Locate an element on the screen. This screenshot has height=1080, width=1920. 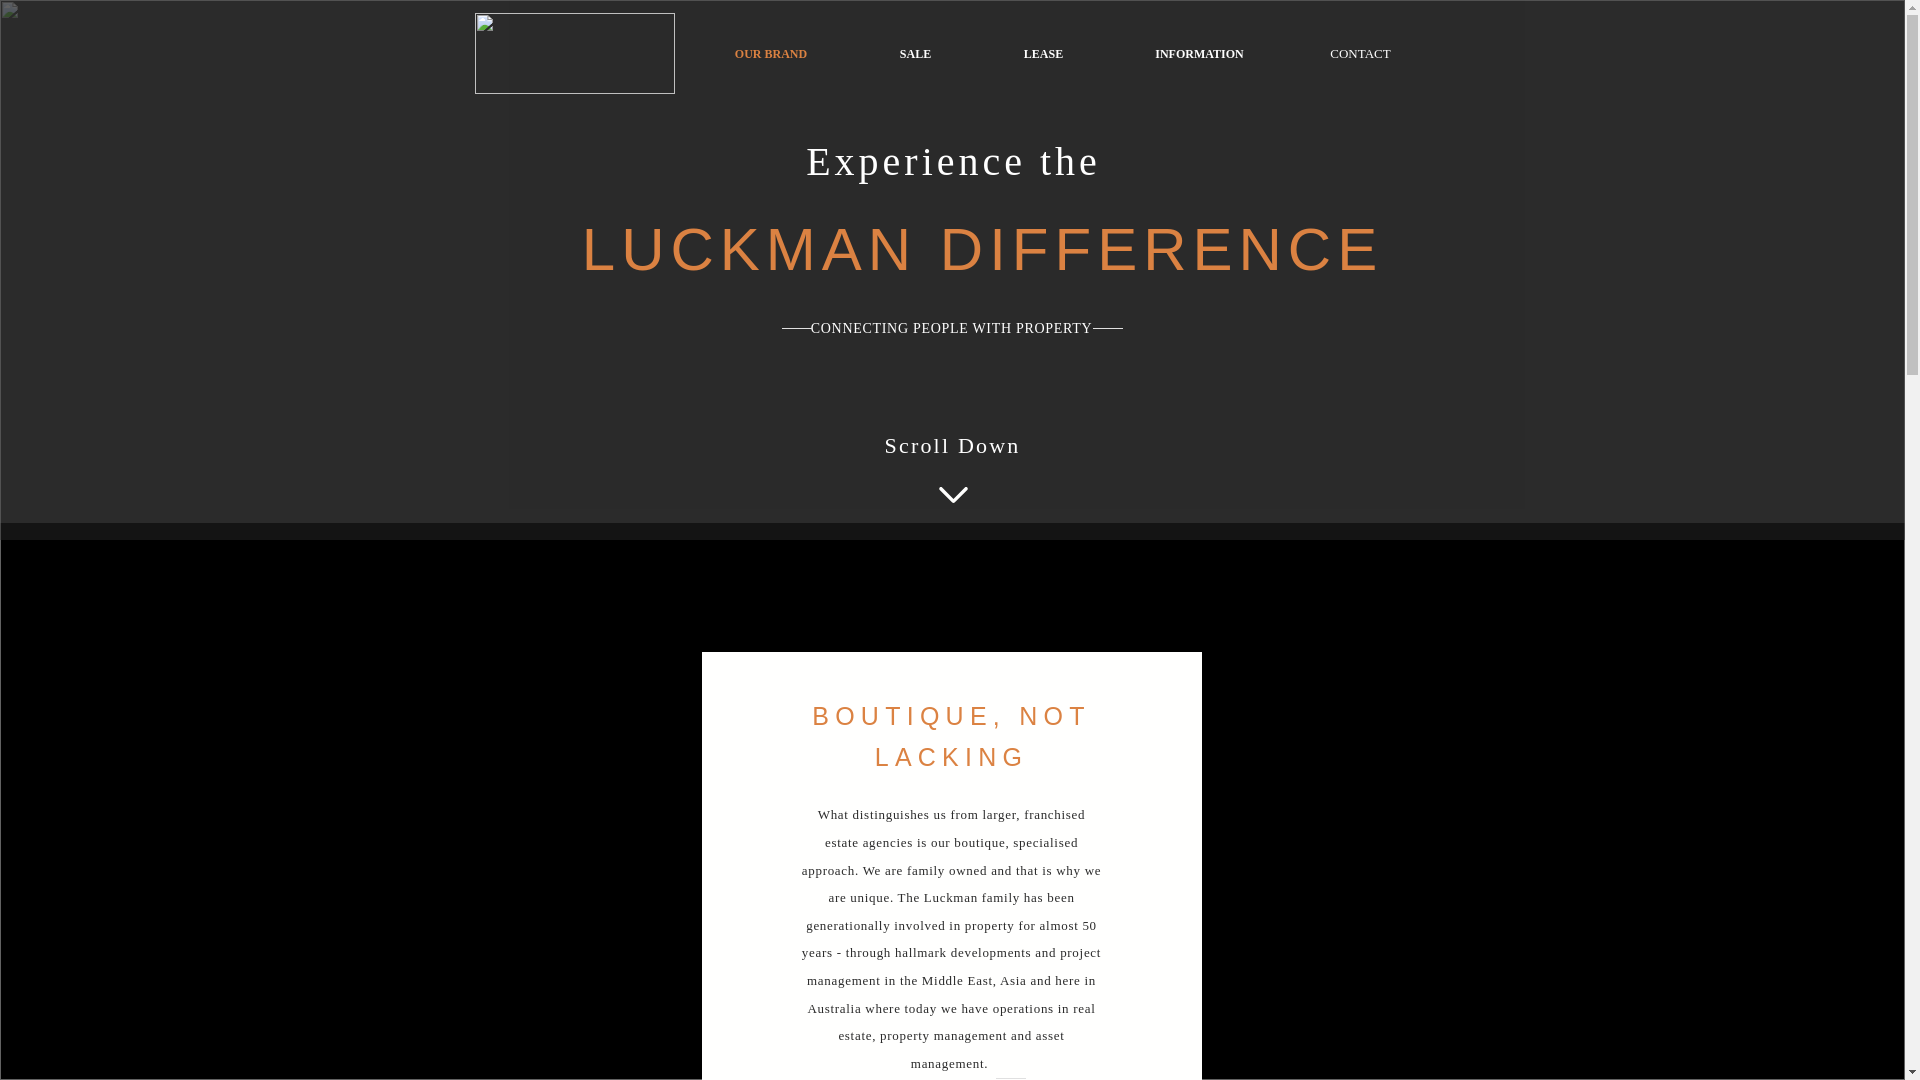
SALE is located at coordinates (916, 54).